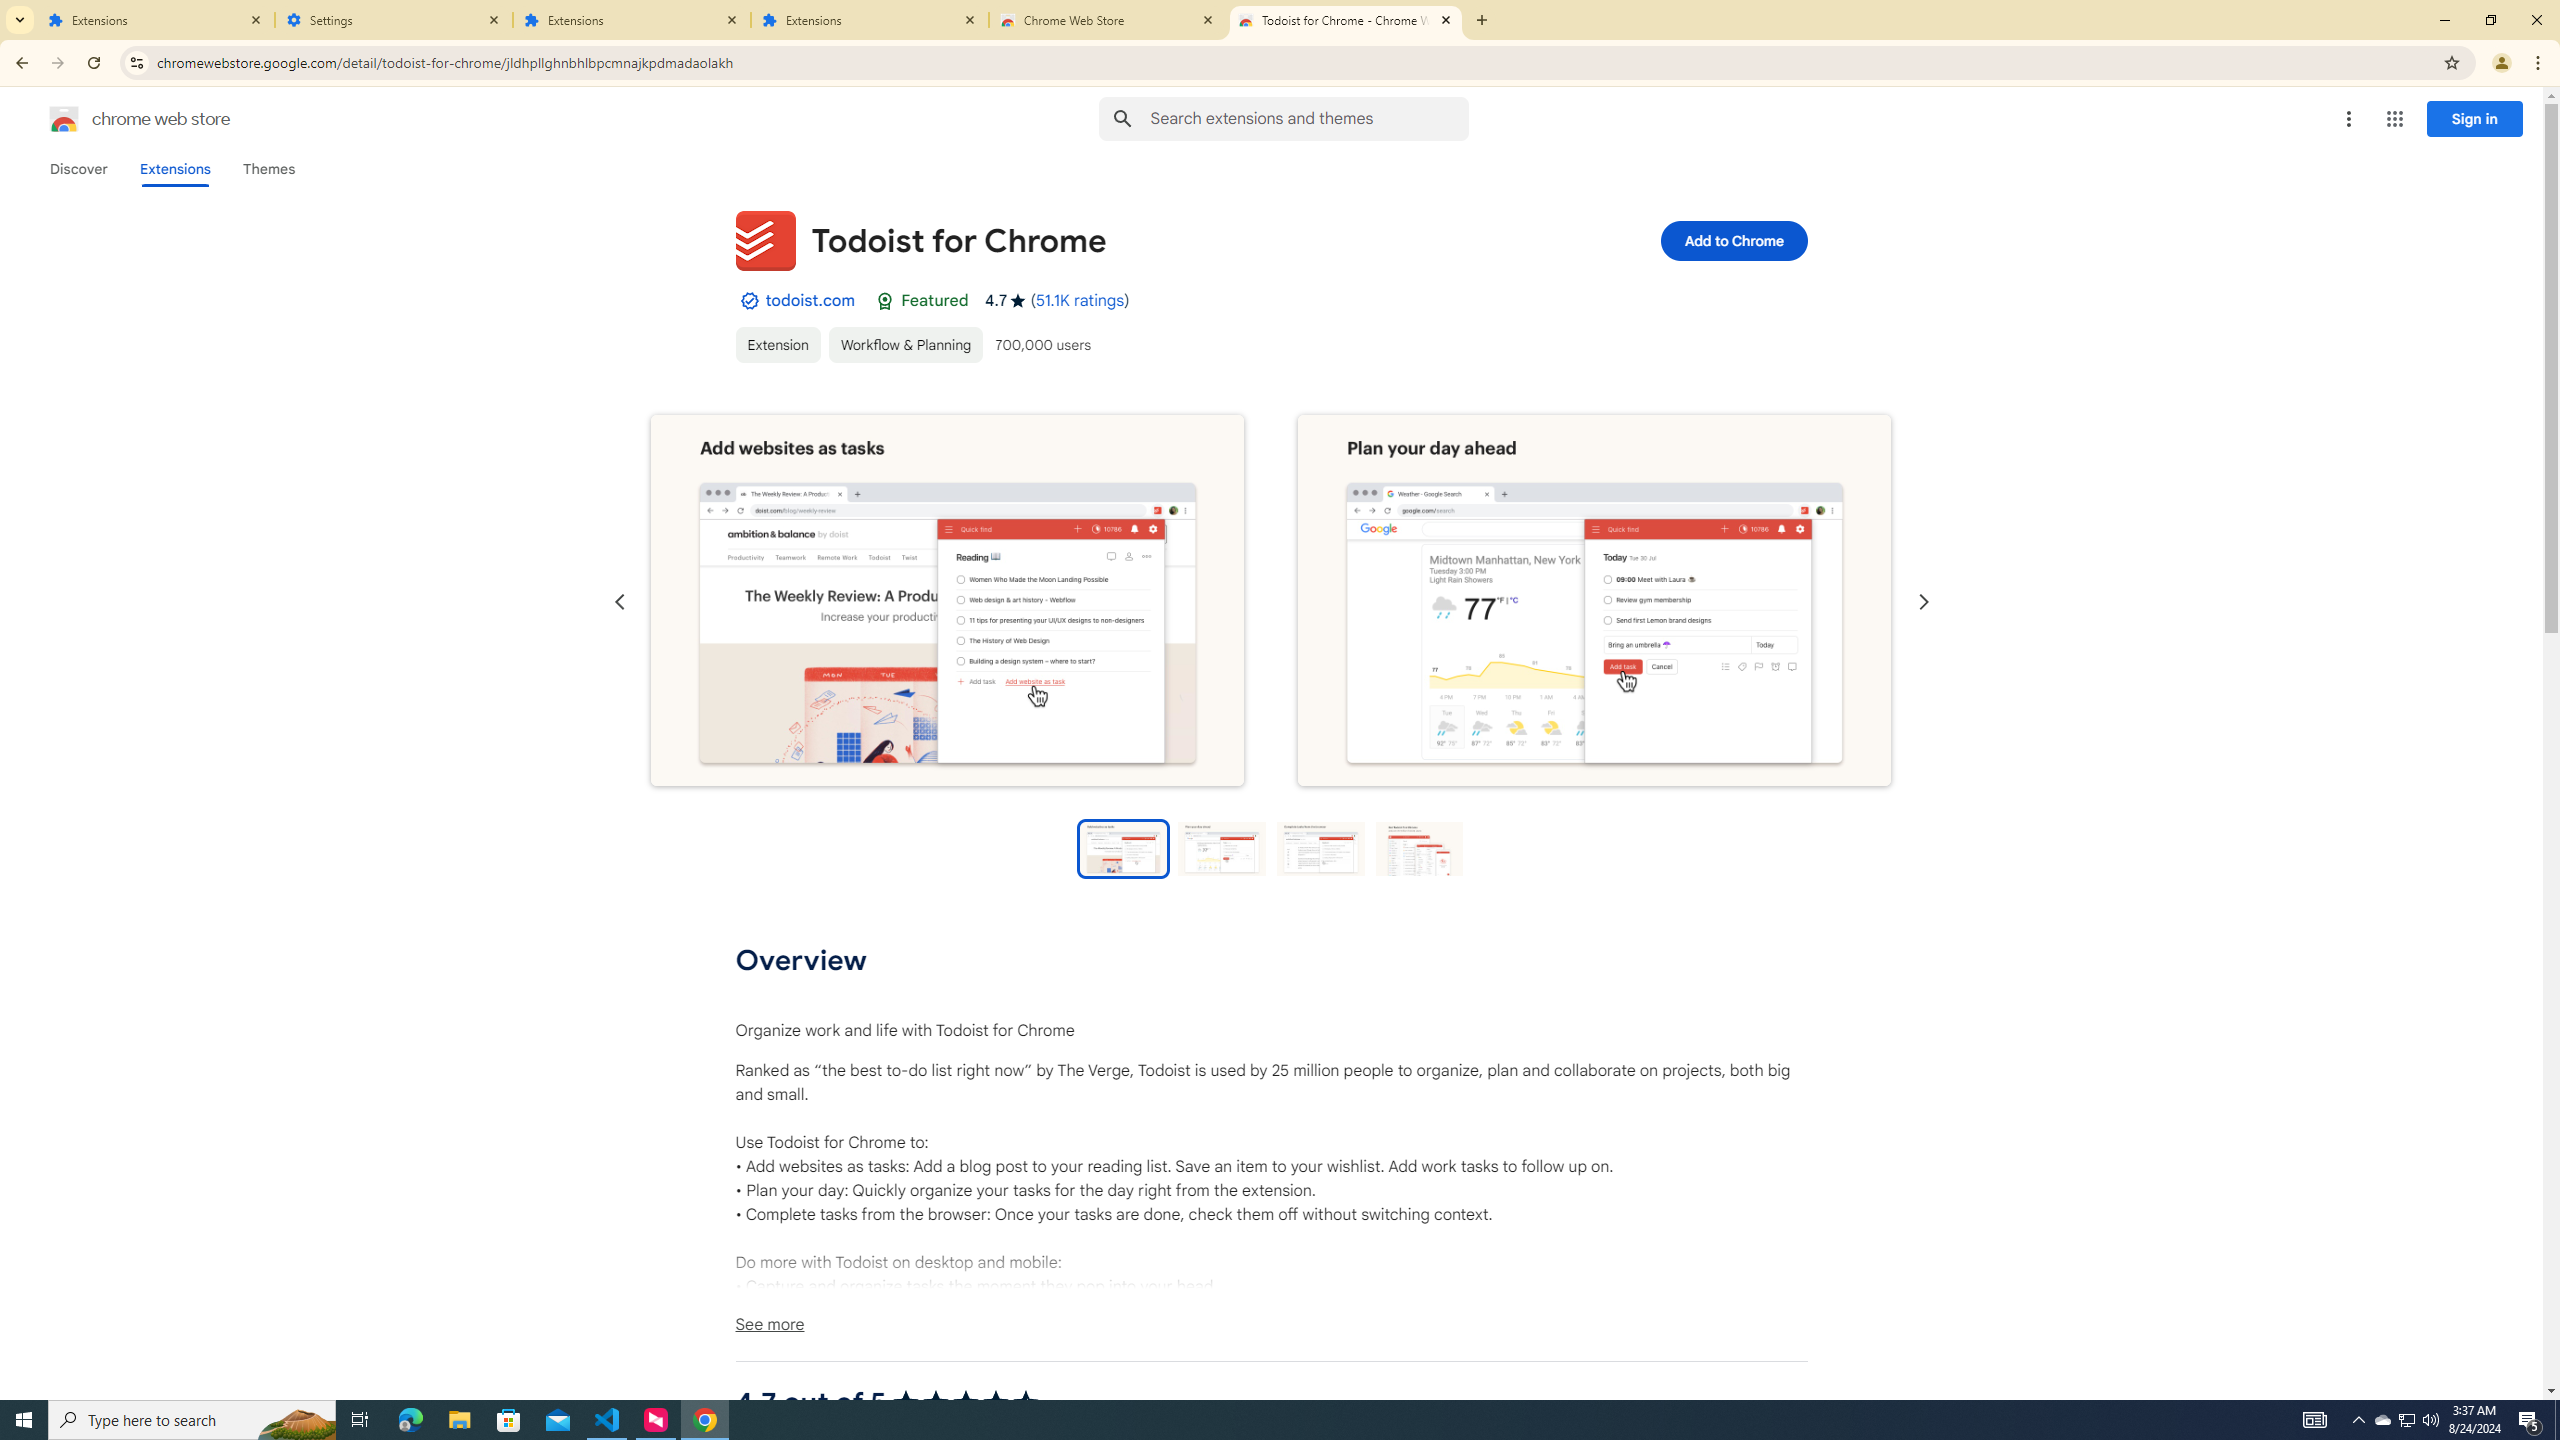 This screenshot has width=2560, height=1440. Describe the element at coordinates (268, 169) in the screenshot. I see `Themes` at that location.